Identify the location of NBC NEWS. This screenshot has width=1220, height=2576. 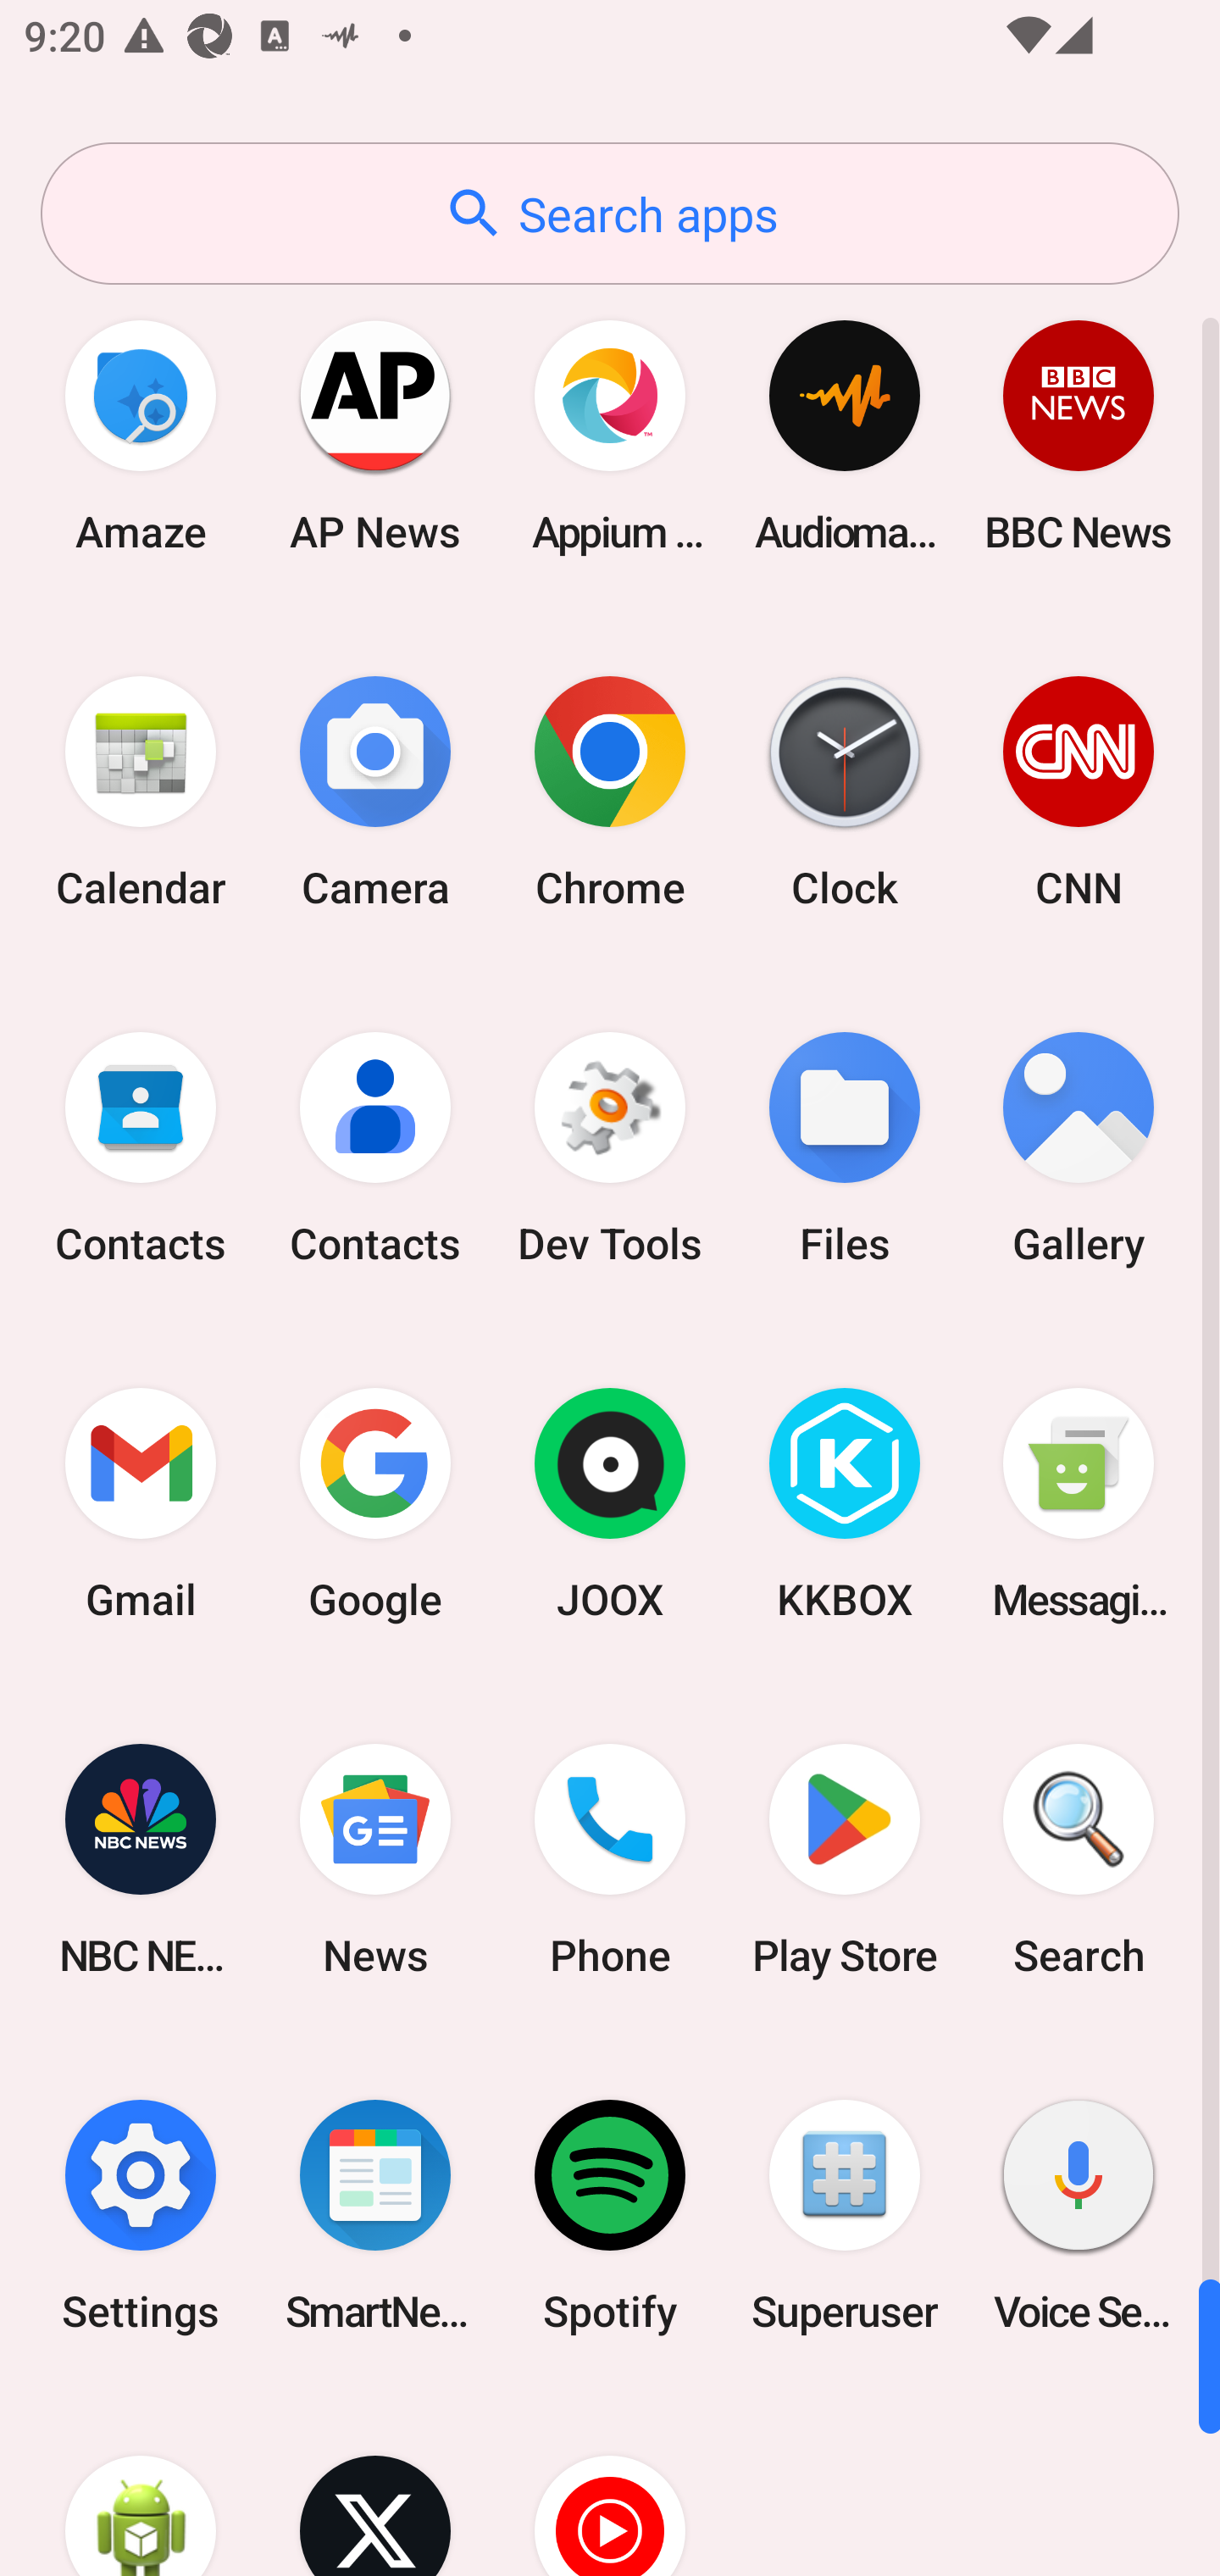
(141, 1859).